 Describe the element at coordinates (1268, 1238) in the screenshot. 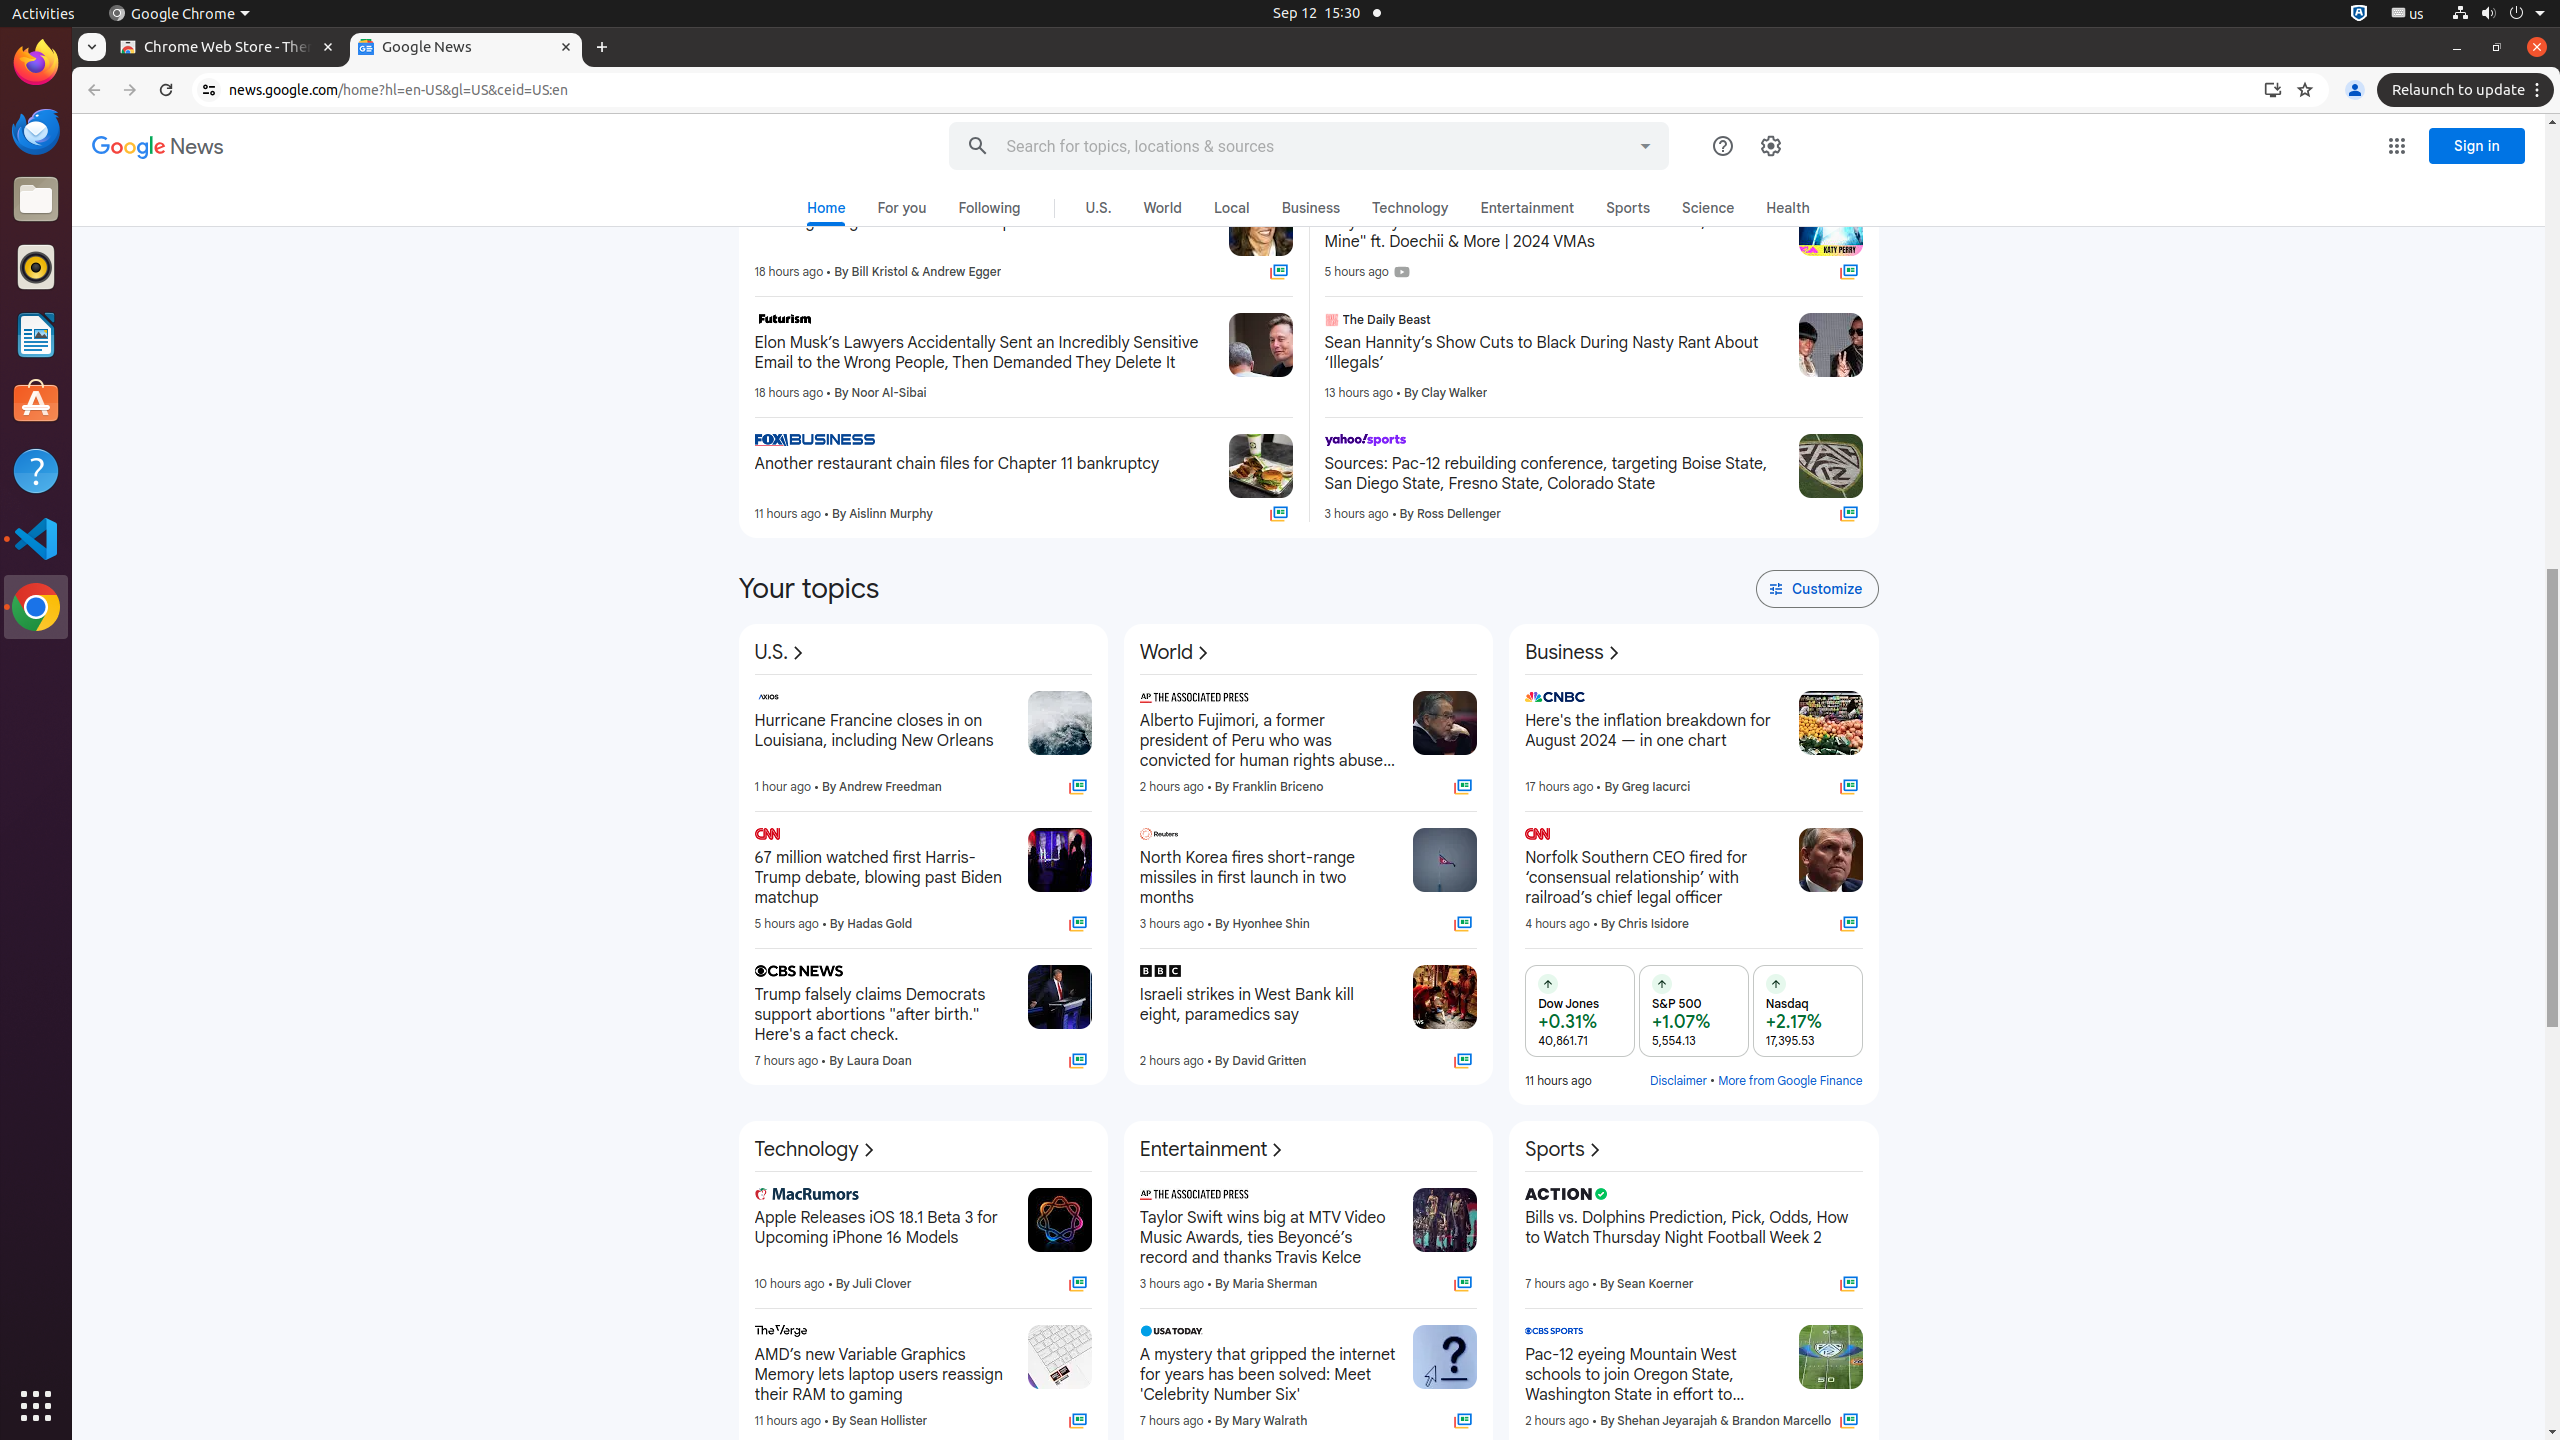

I see `Taylor Swift wins big at MTV Video Music Awards, ties Beyoncé’s record and thanks Travis Kelce` at that location.